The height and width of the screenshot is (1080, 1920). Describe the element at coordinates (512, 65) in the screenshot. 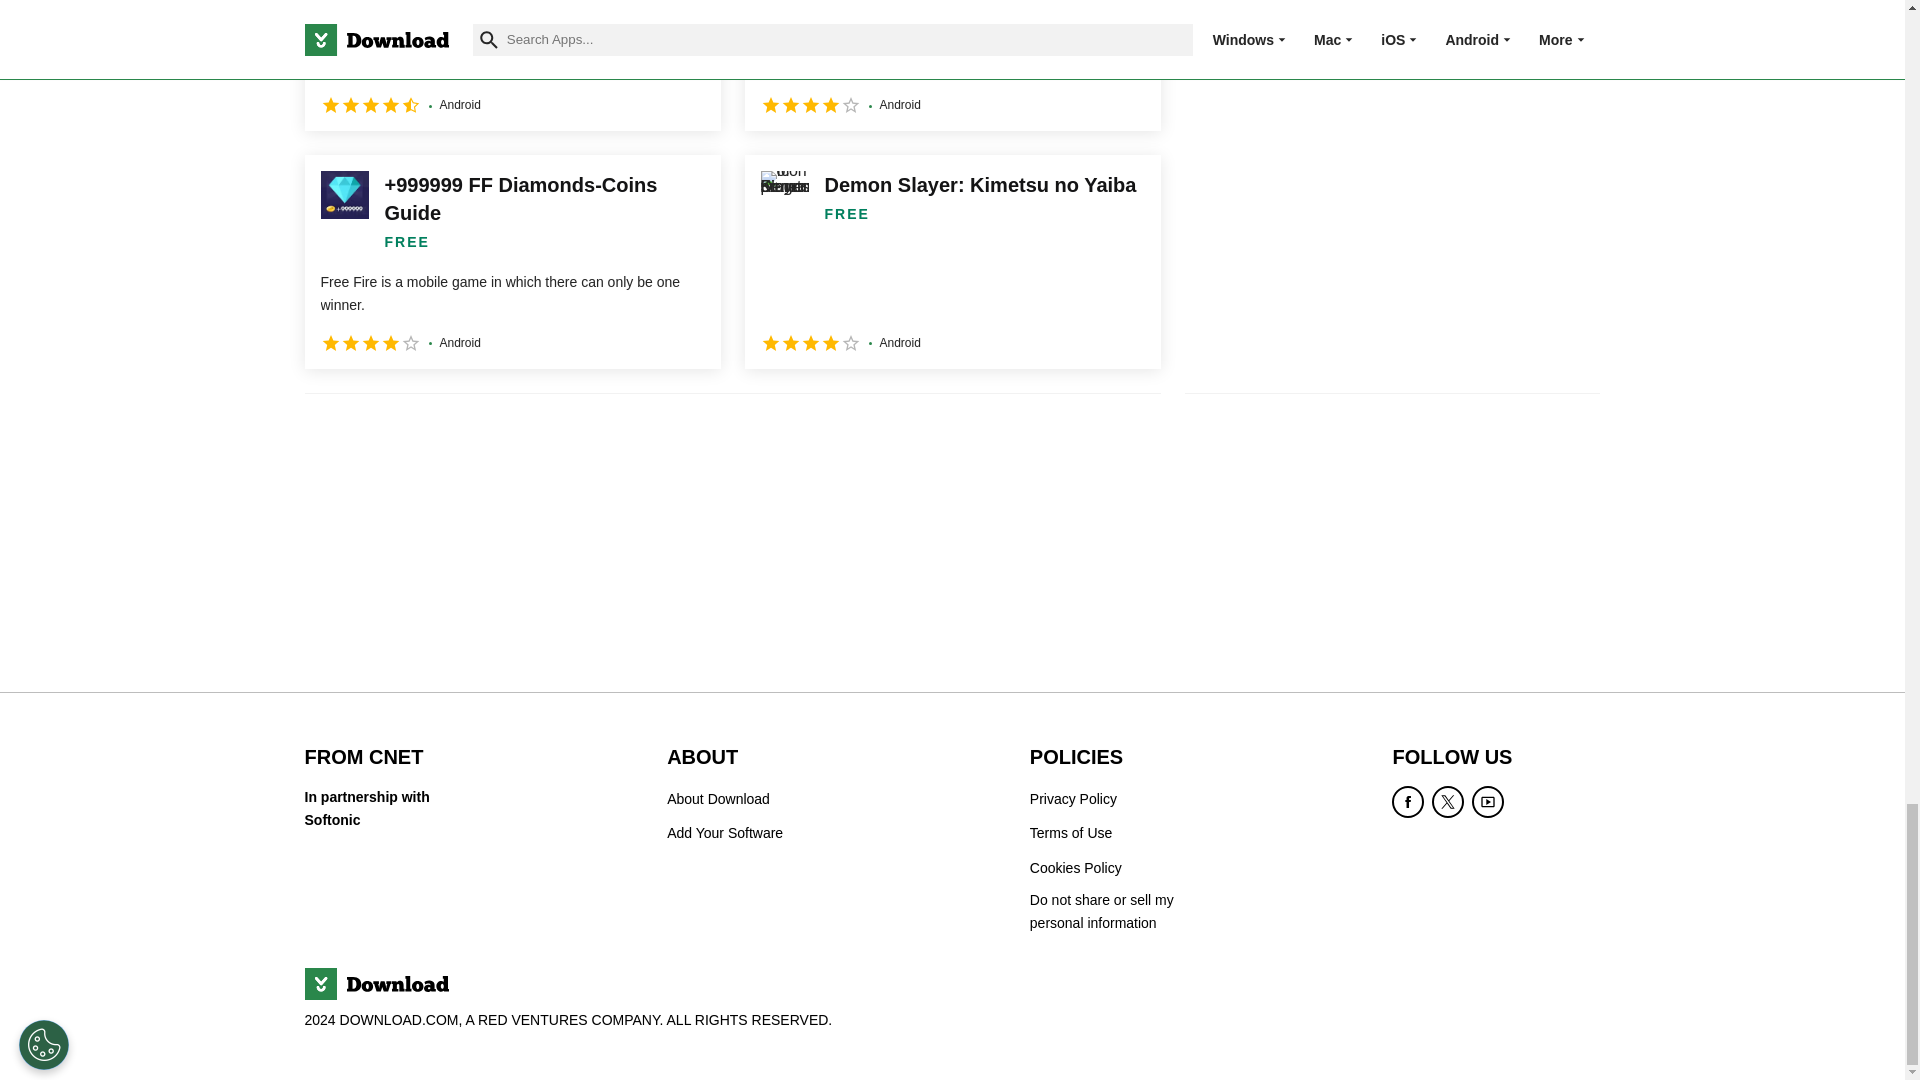

I see `JMComic2` at that location.